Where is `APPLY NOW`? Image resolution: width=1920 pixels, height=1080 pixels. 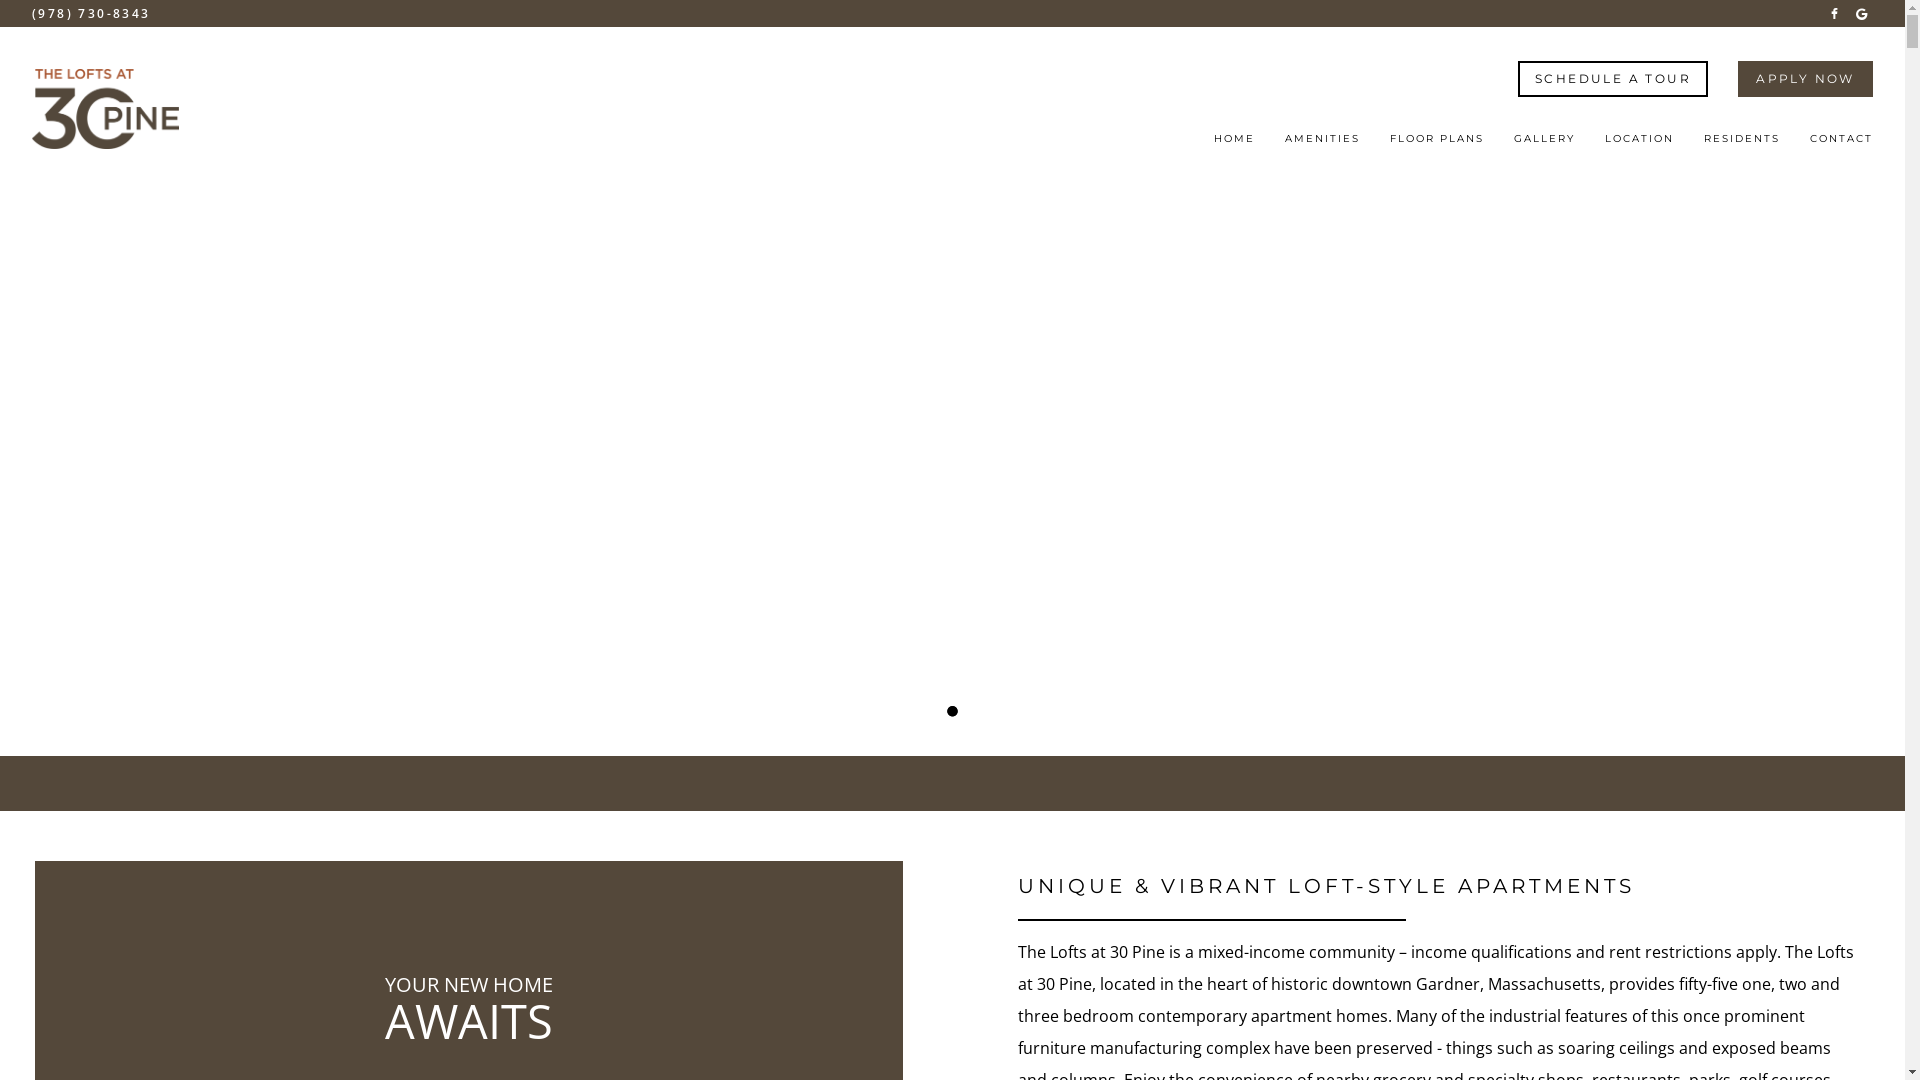 APPLY NOW is located at coordinates (1806, 78).